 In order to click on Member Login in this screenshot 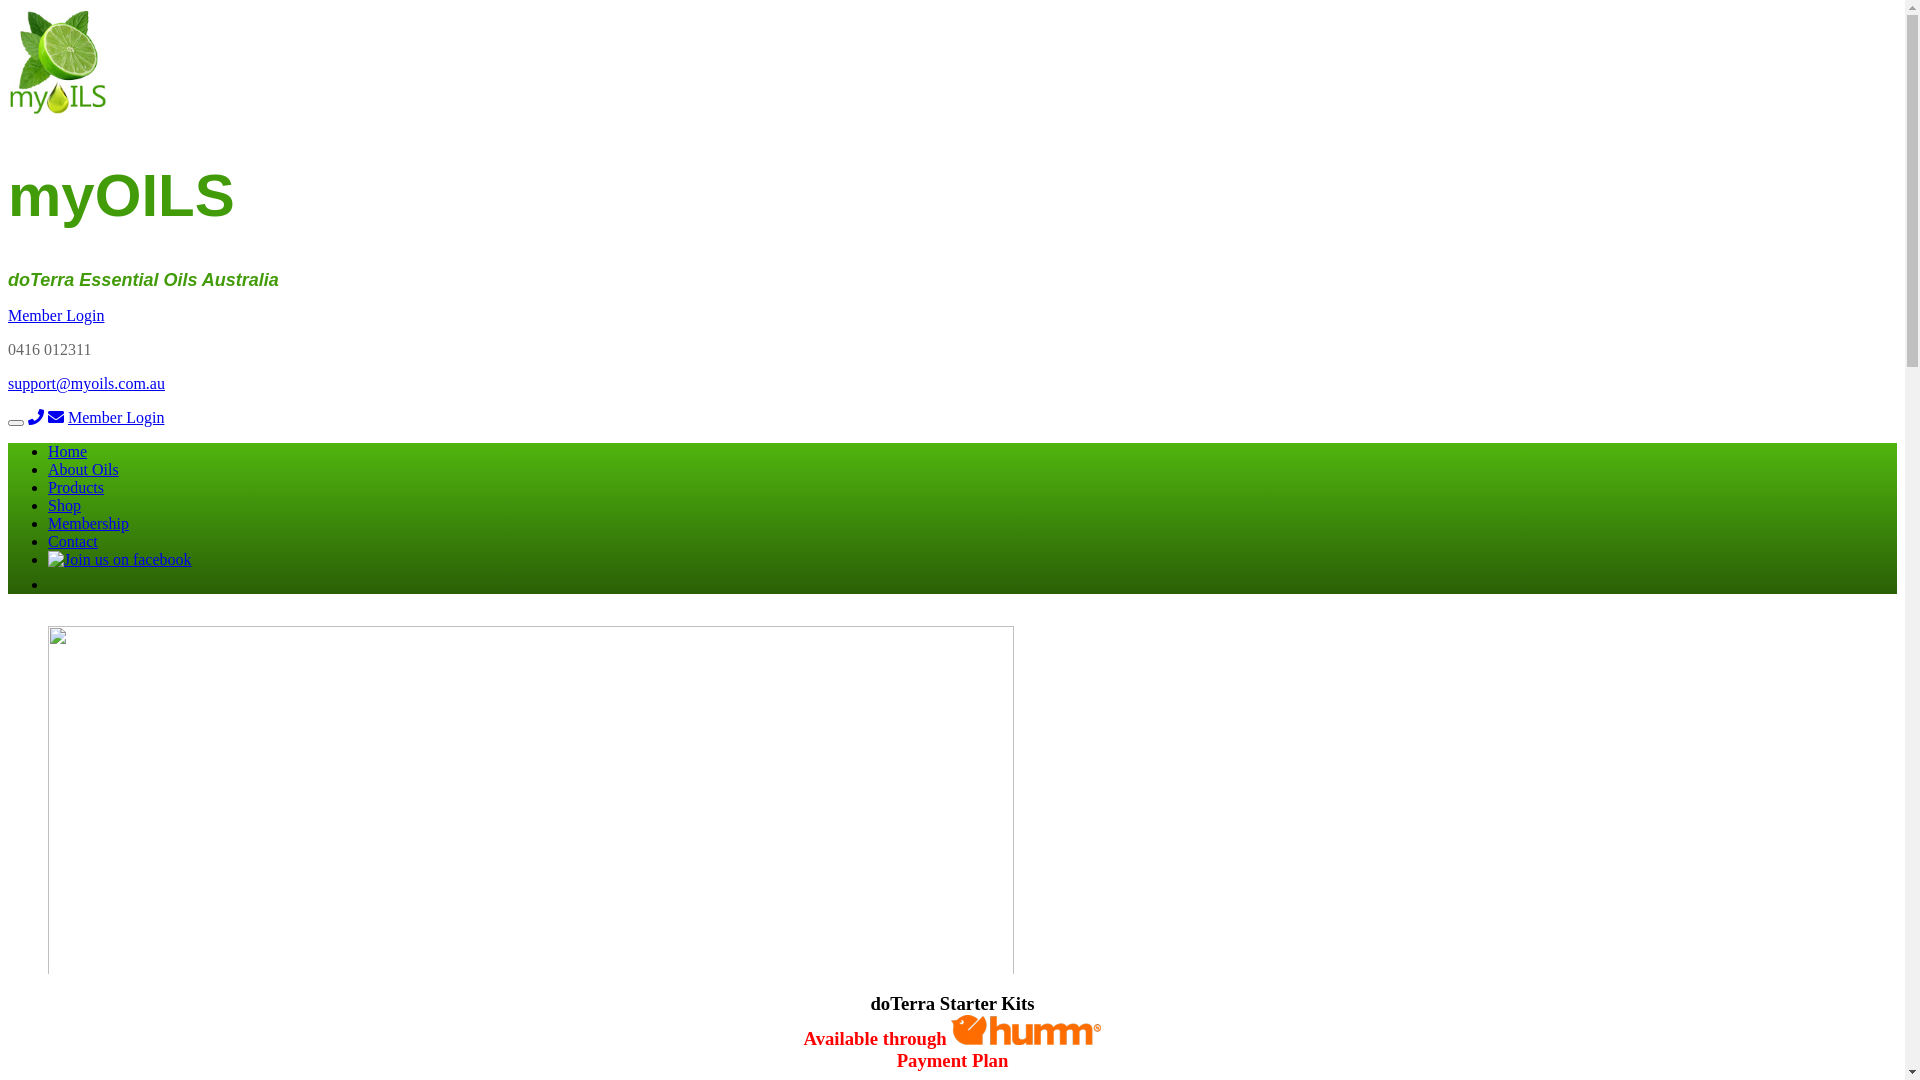, I will do `click(116, 418)`.